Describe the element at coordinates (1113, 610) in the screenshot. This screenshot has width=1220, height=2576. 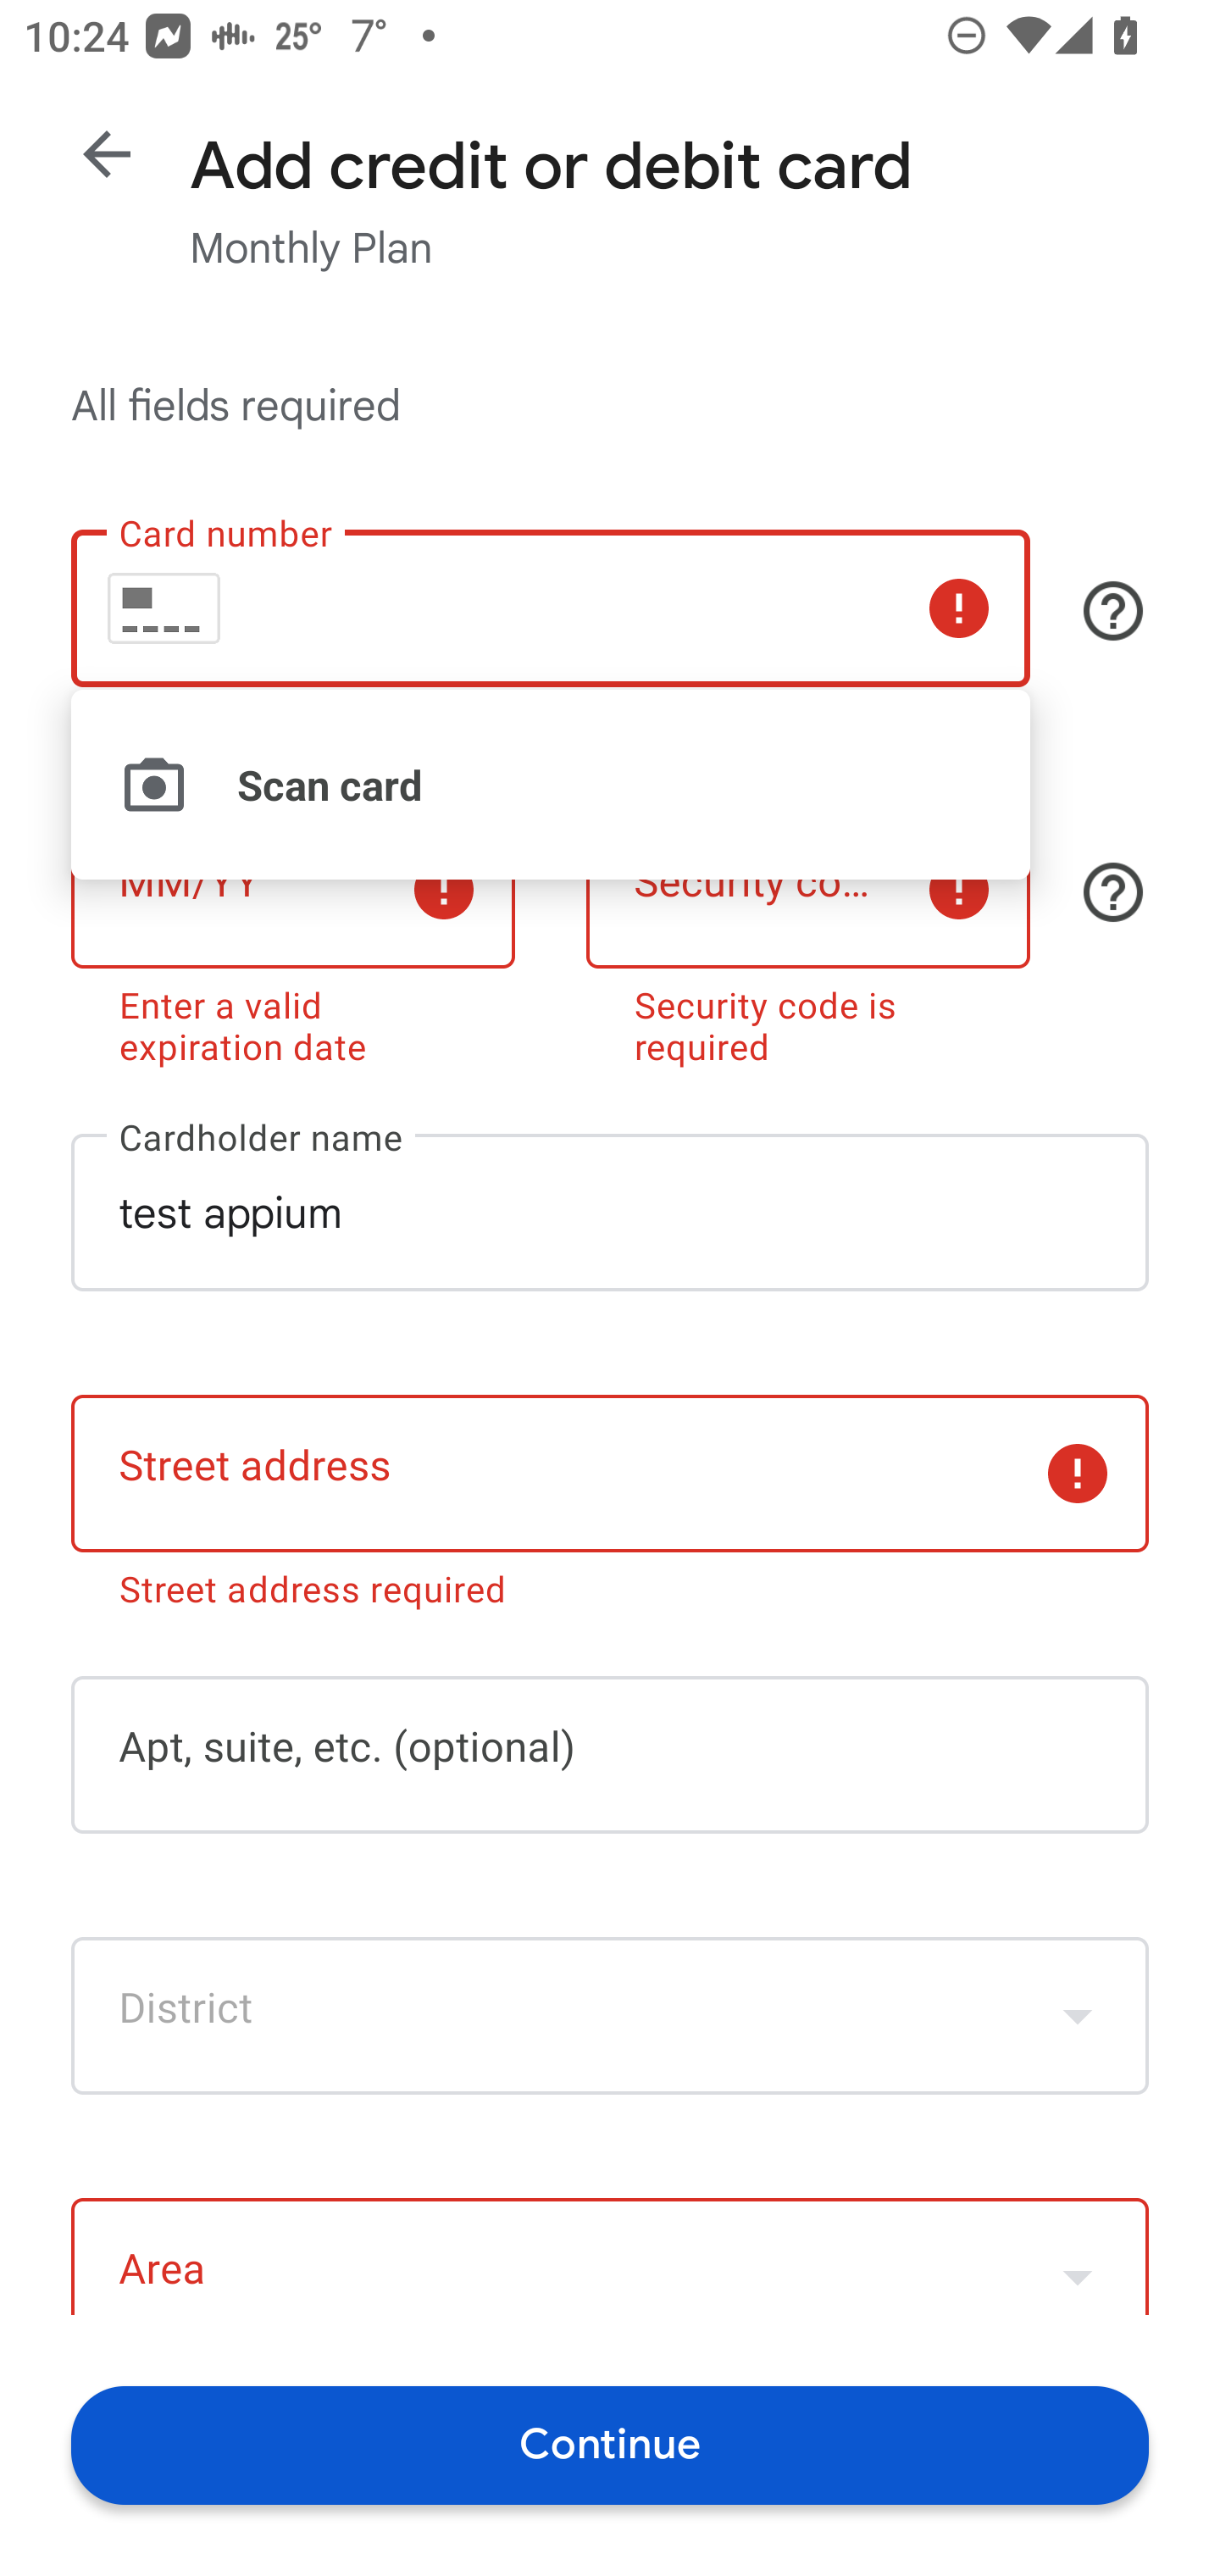
I see `Button, shows cards that are accepted for payment` at that location.